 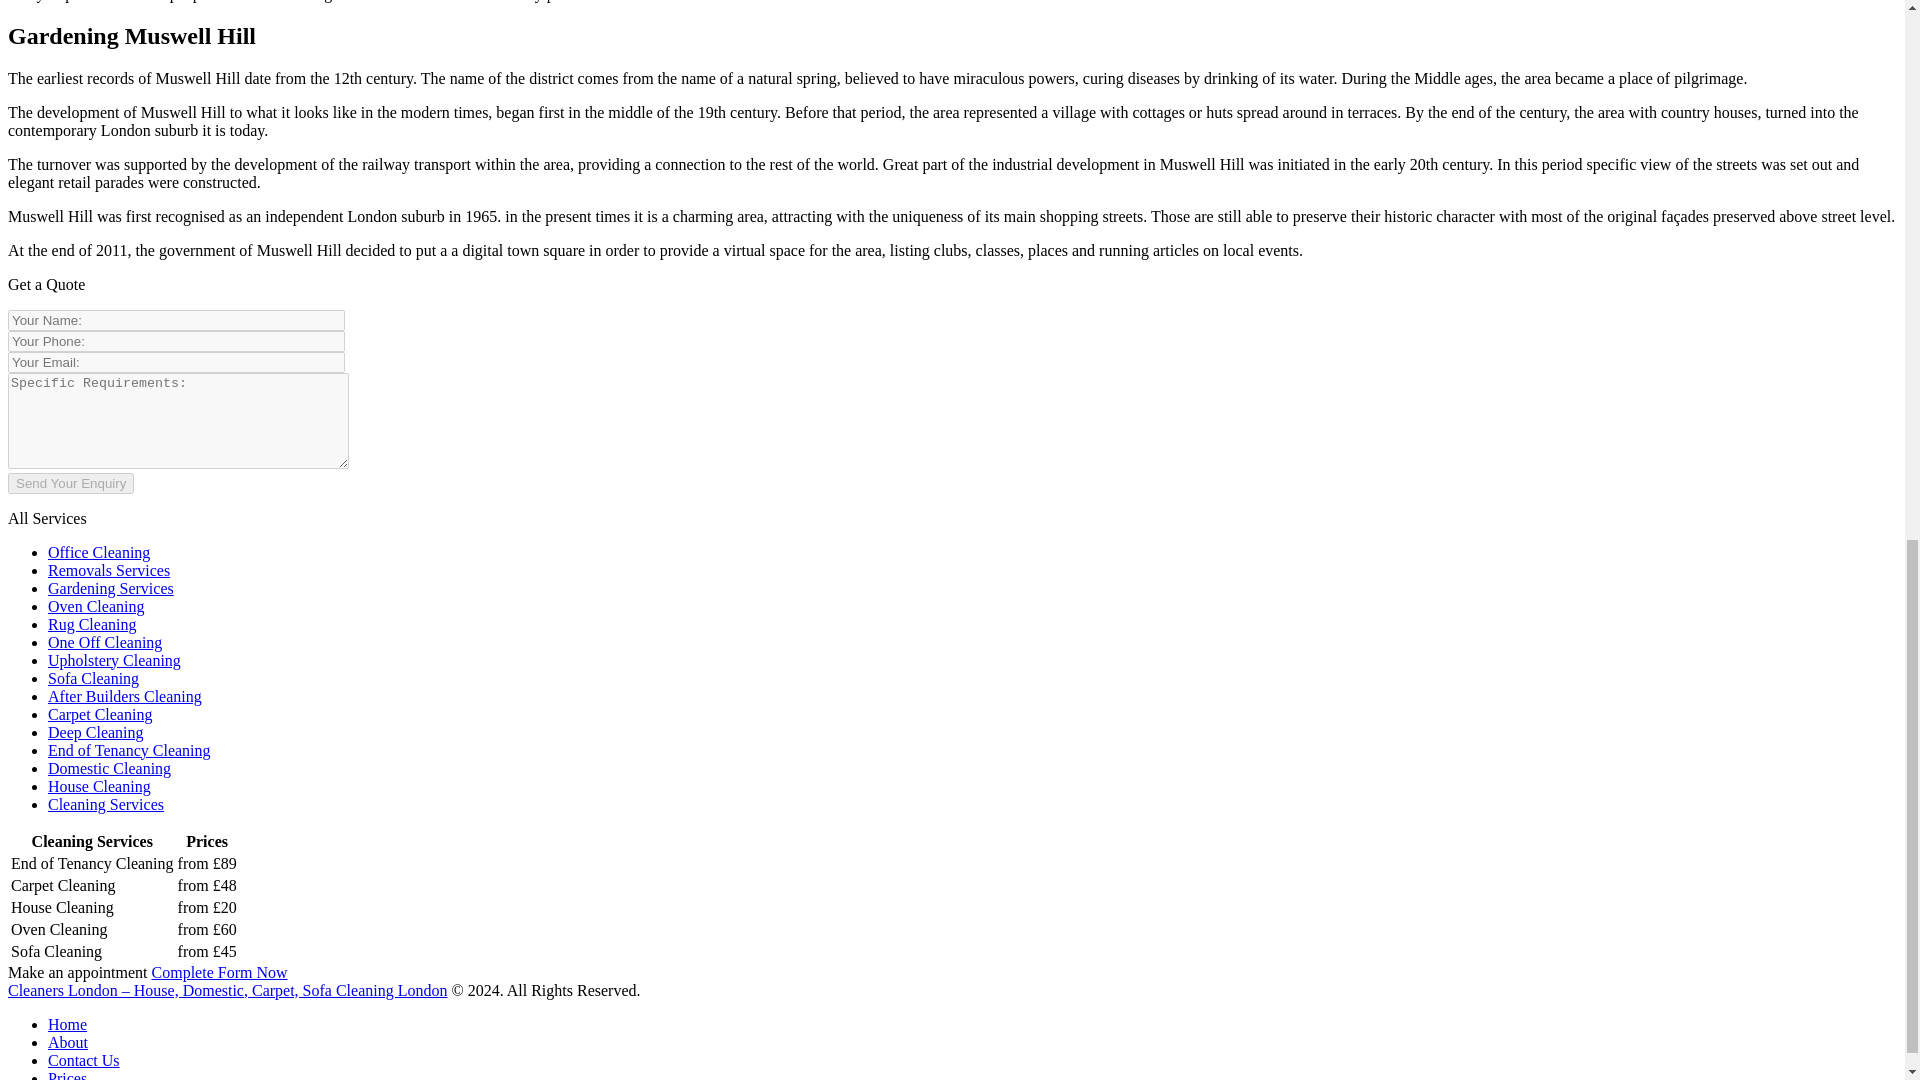 What do you see at coordinates (68, 1042) in the screenshot?
I see `About` at bounding box center [68, 1042].